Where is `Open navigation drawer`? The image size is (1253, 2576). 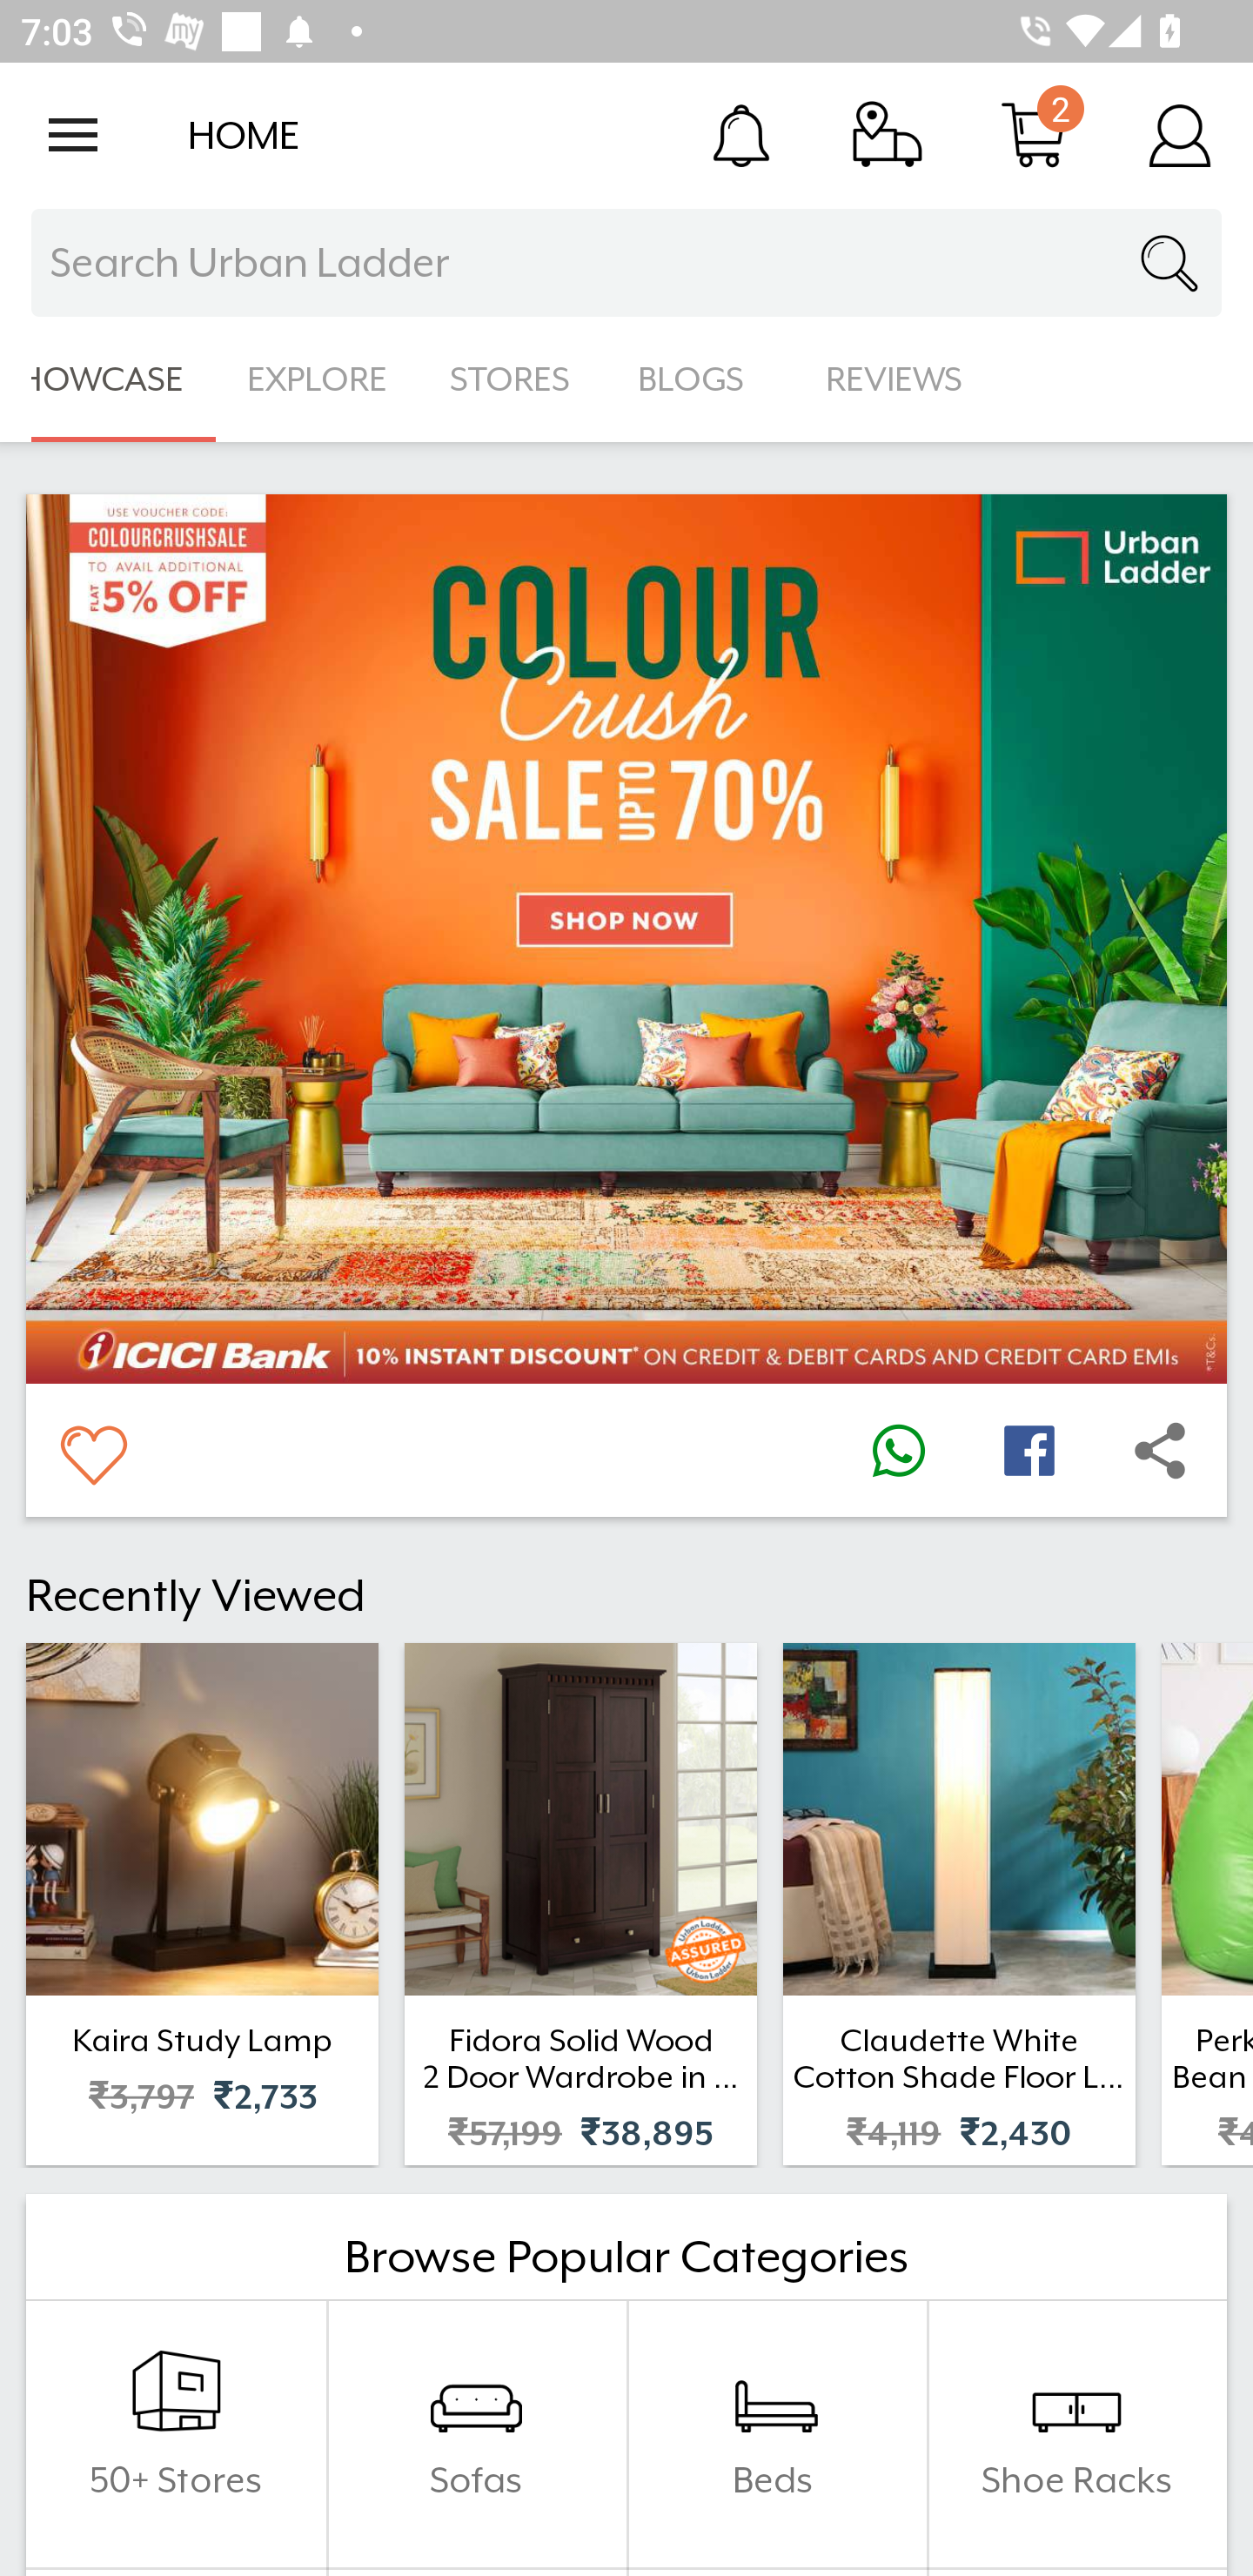 Open navigation drawer is located at coordinates (73, 135).